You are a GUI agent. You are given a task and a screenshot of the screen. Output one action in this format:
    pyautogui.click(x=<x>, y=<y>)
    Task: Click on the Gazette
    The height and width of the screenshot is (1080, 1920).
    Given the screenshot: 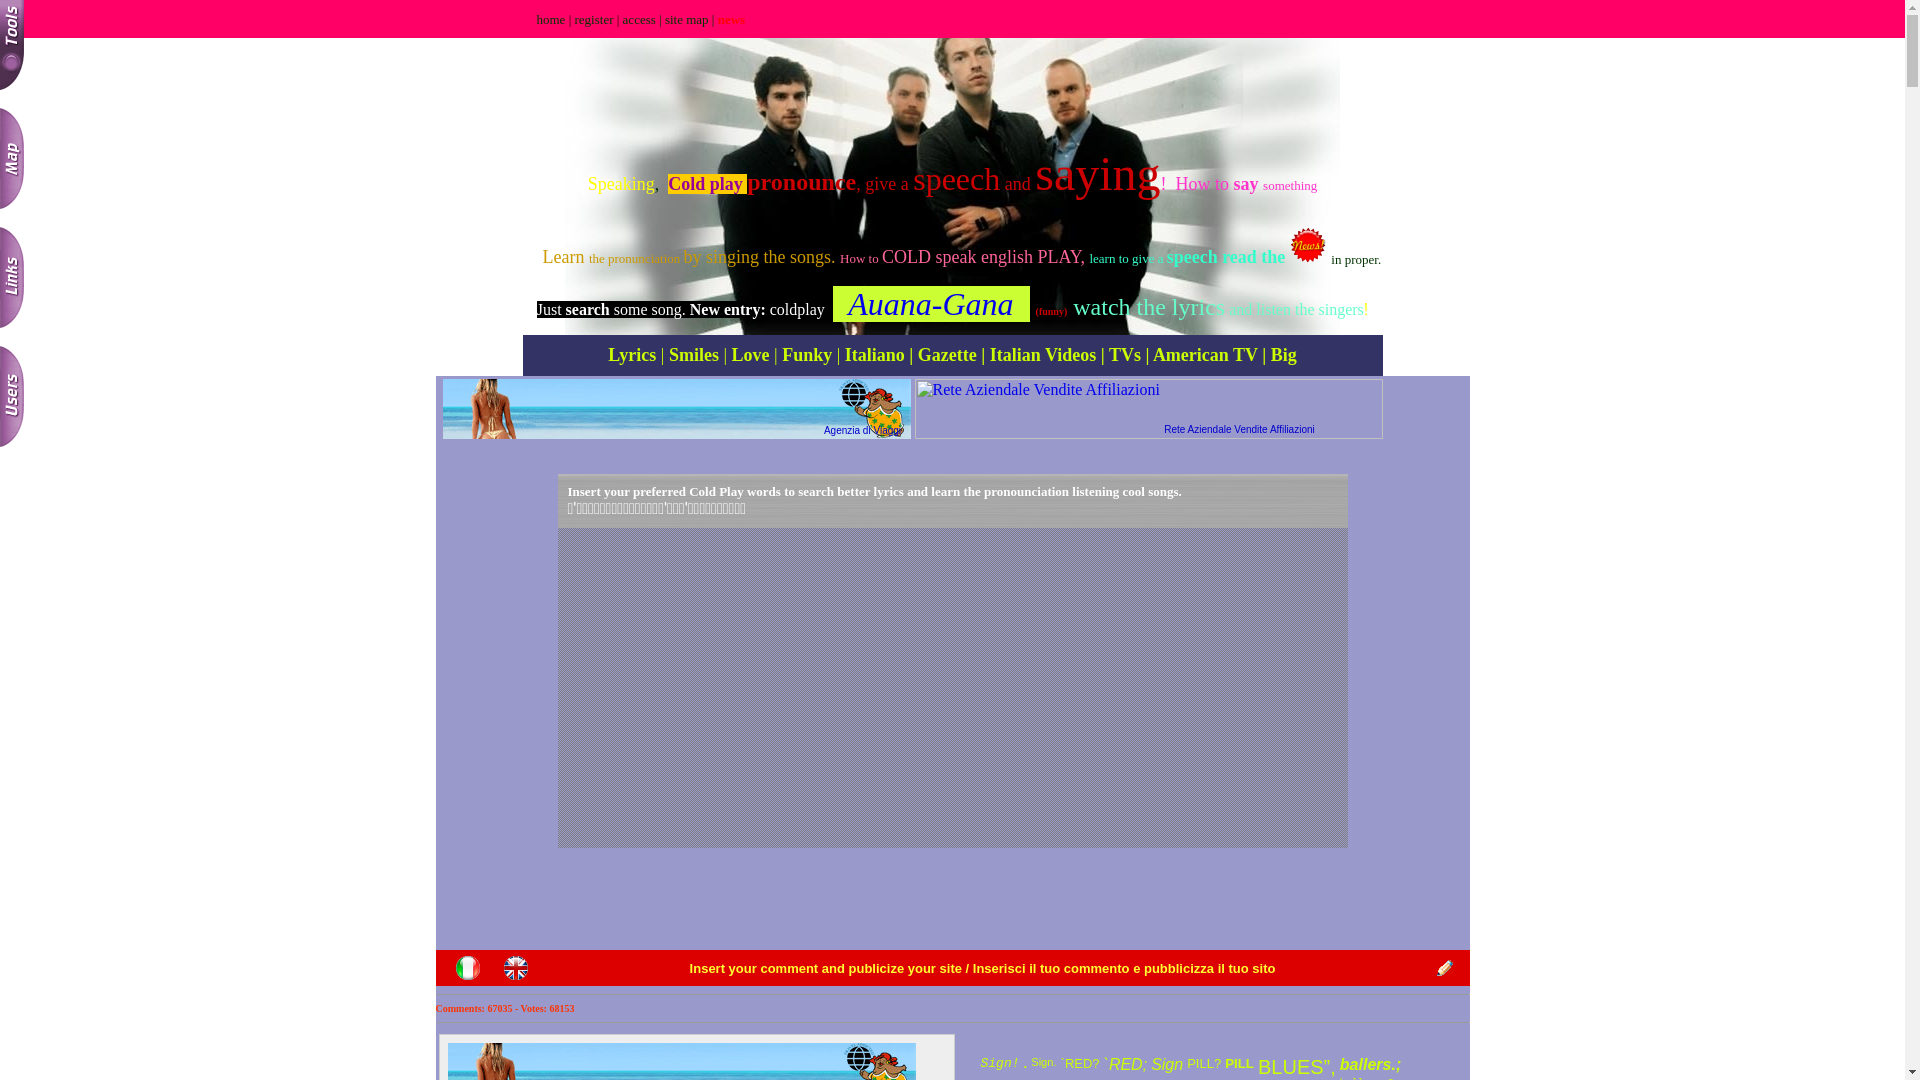 What is the action you would take?
    pyautogui.click(x=944, y=355)
    